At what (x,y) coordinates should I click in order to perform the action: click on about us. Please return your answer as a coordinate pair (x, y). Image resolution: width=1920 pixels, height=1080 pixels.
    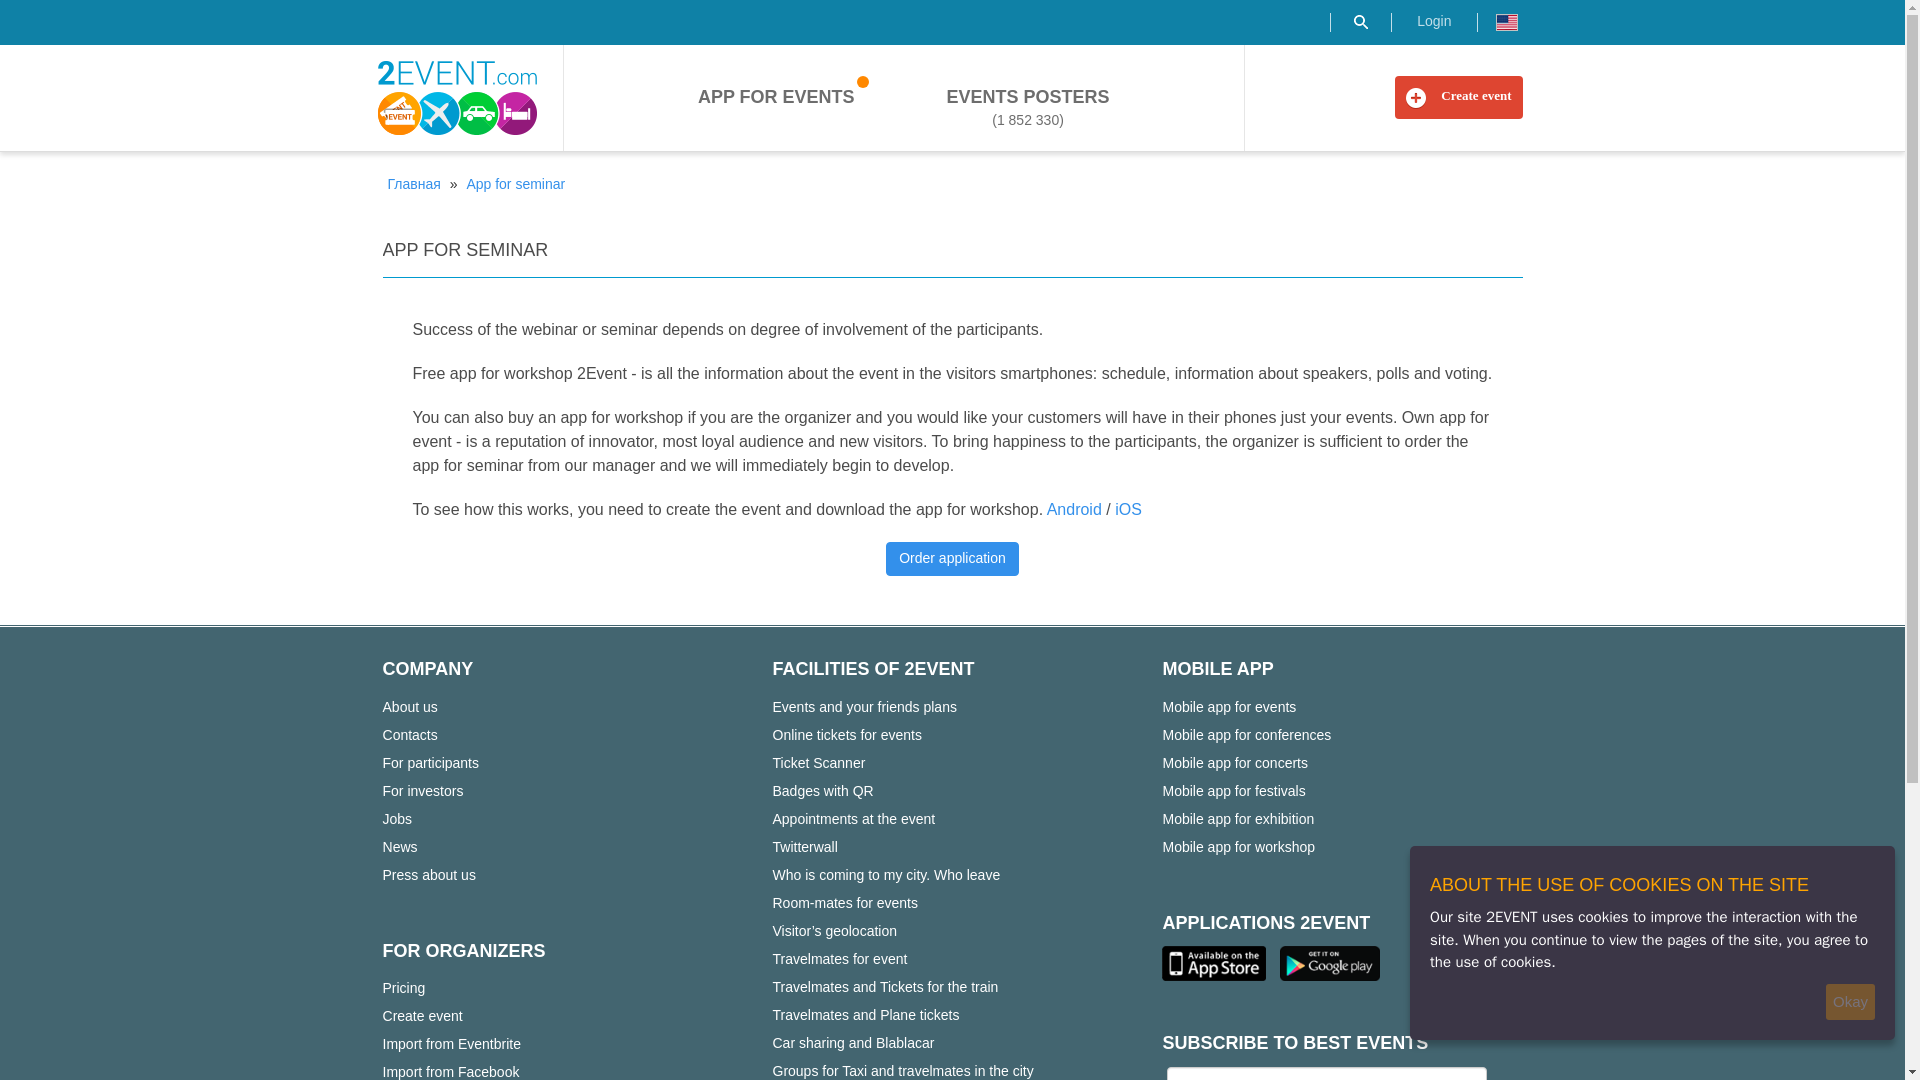
    Looking at the image, I should click on (410, 707).